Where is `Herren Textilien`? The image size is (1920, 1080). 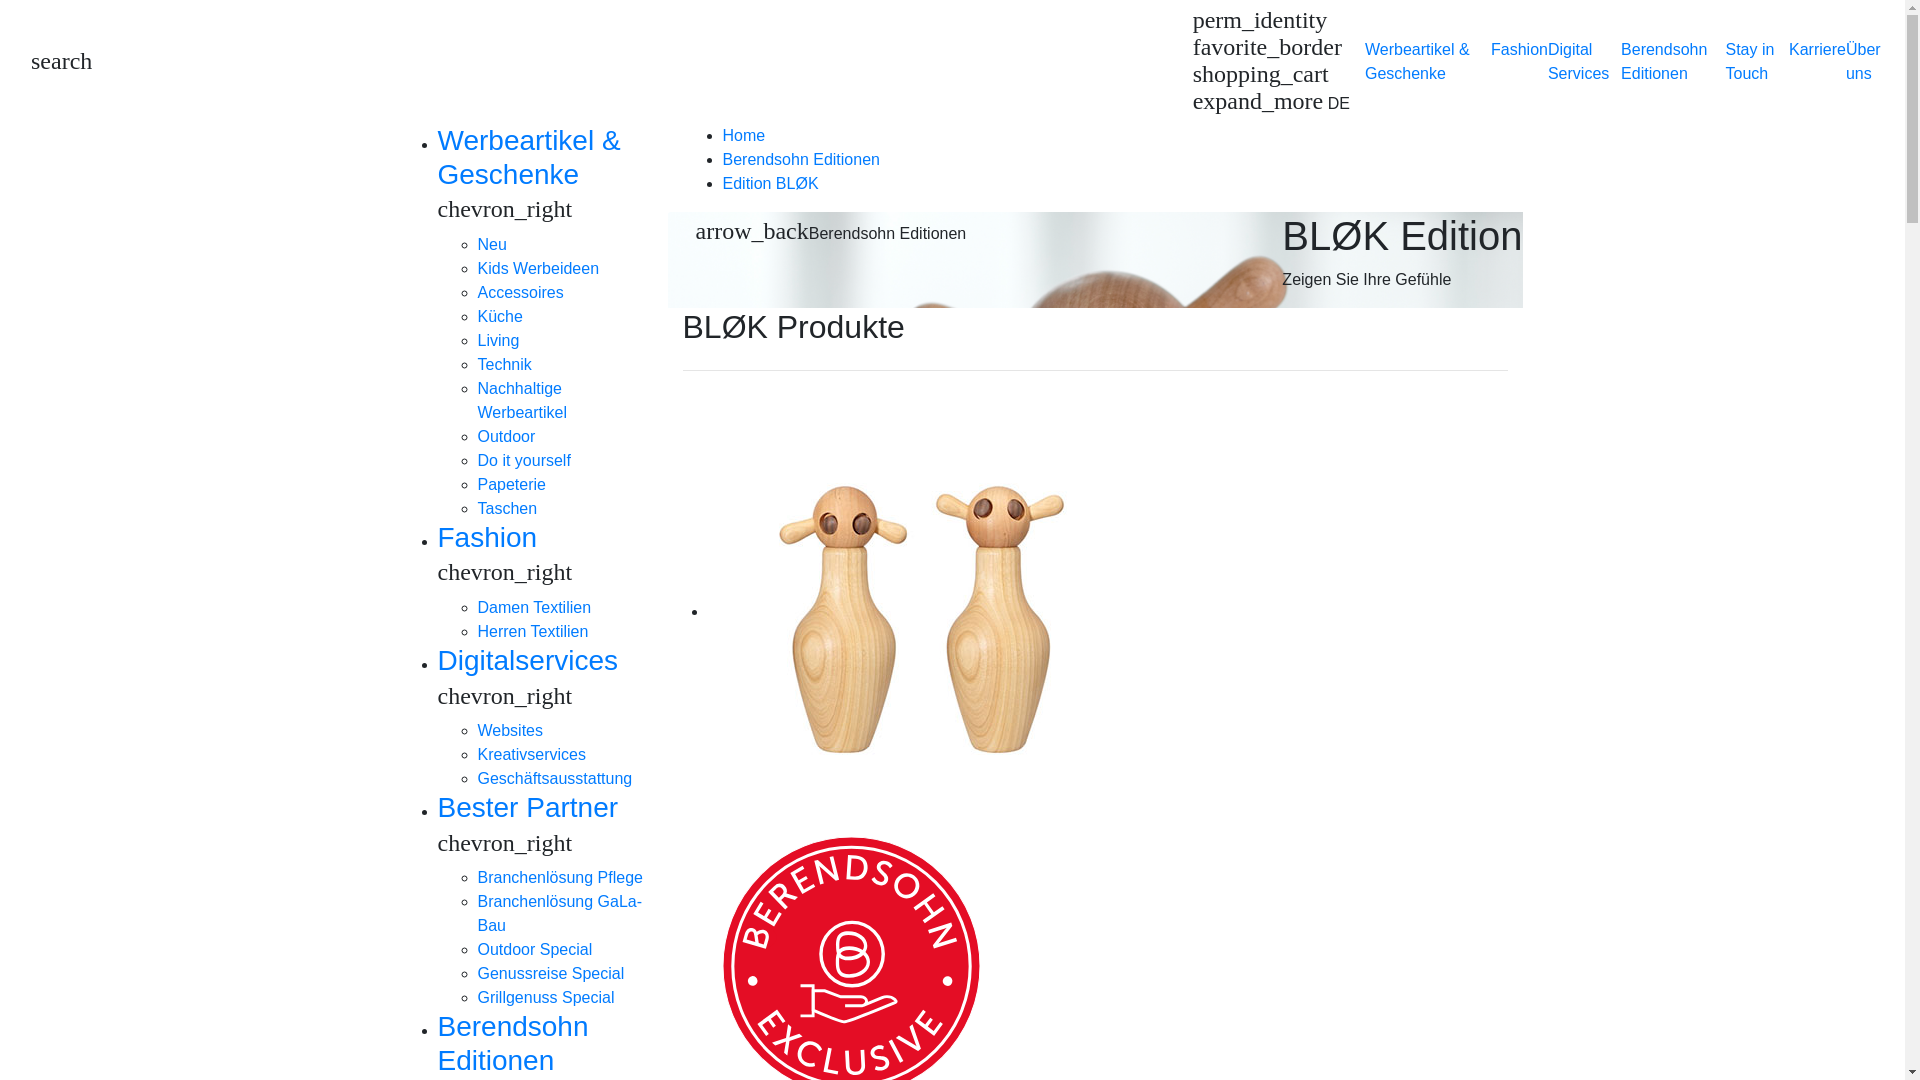 Herren Textilien is located at coordinates (534, 632).